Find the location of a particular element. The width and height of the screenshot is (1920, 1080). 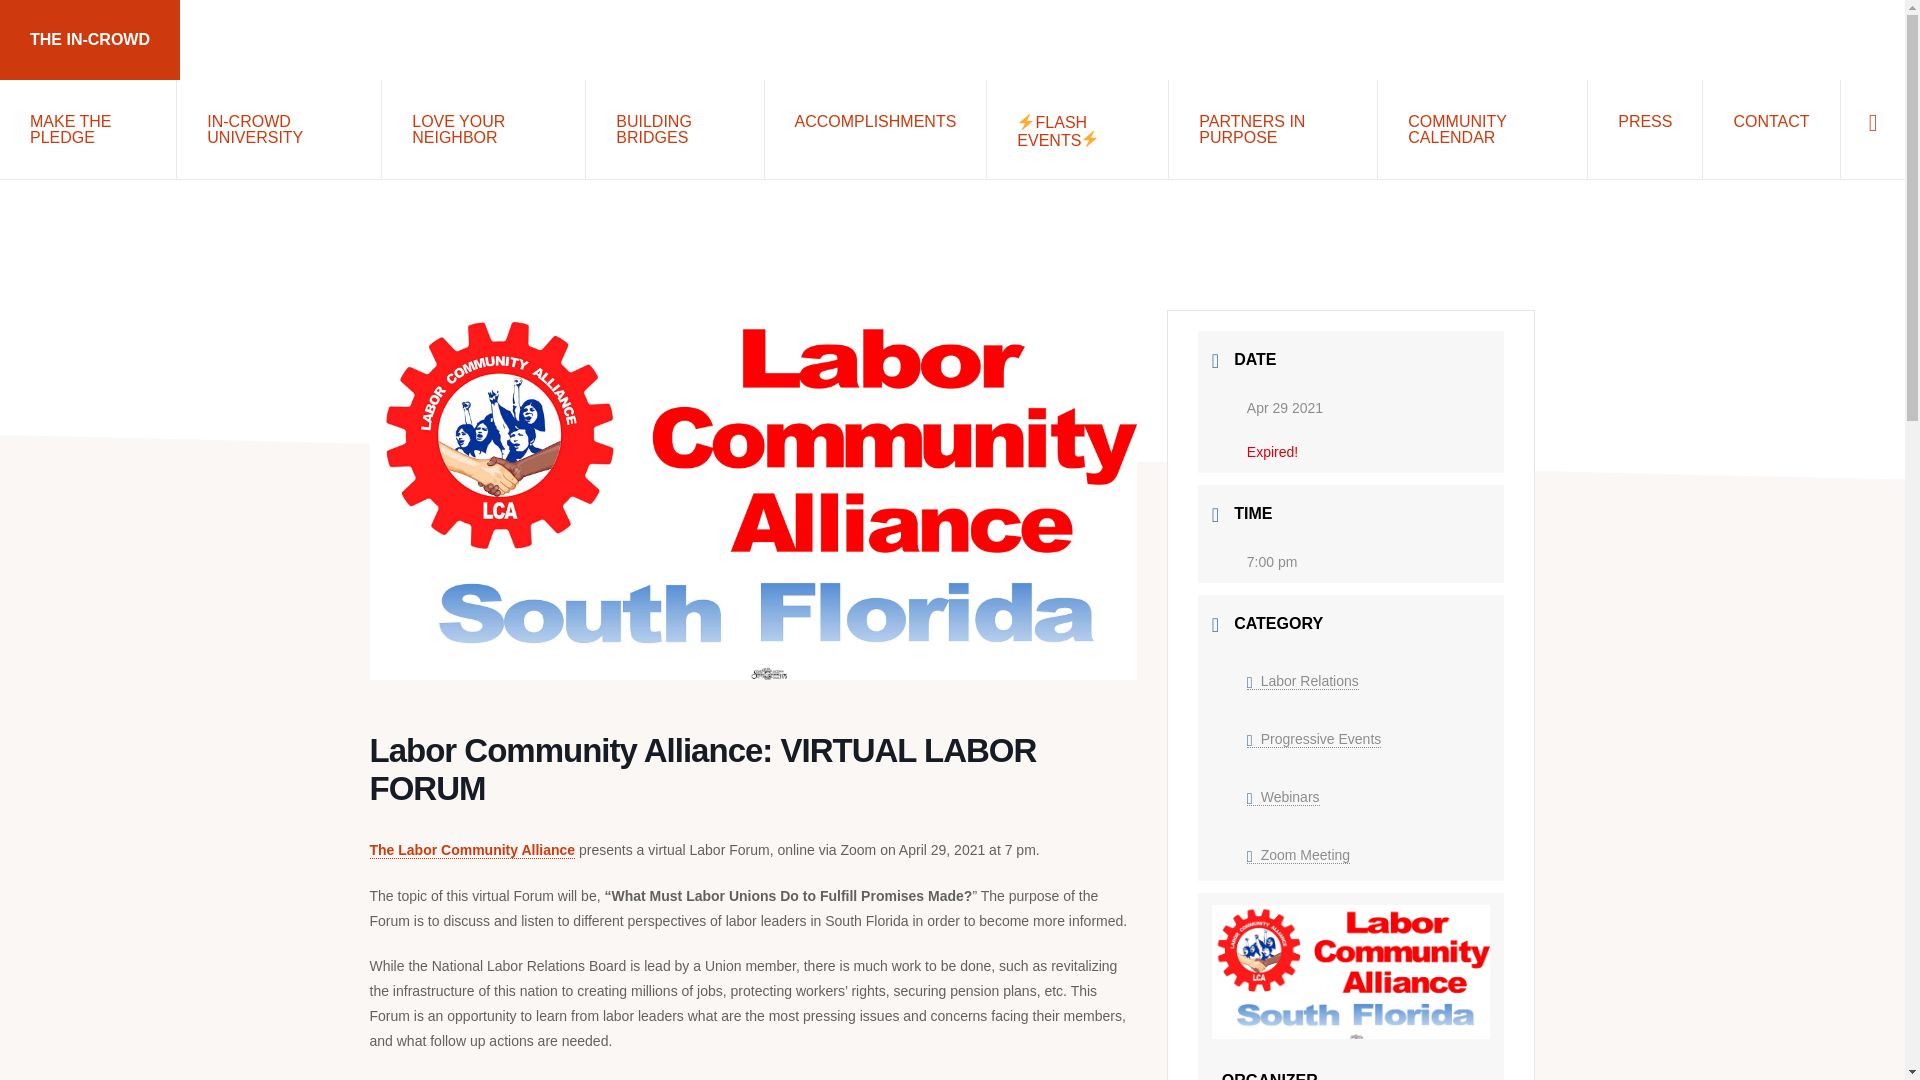

ACCOMPLISHMENTS is located at coordinates (875, 119).